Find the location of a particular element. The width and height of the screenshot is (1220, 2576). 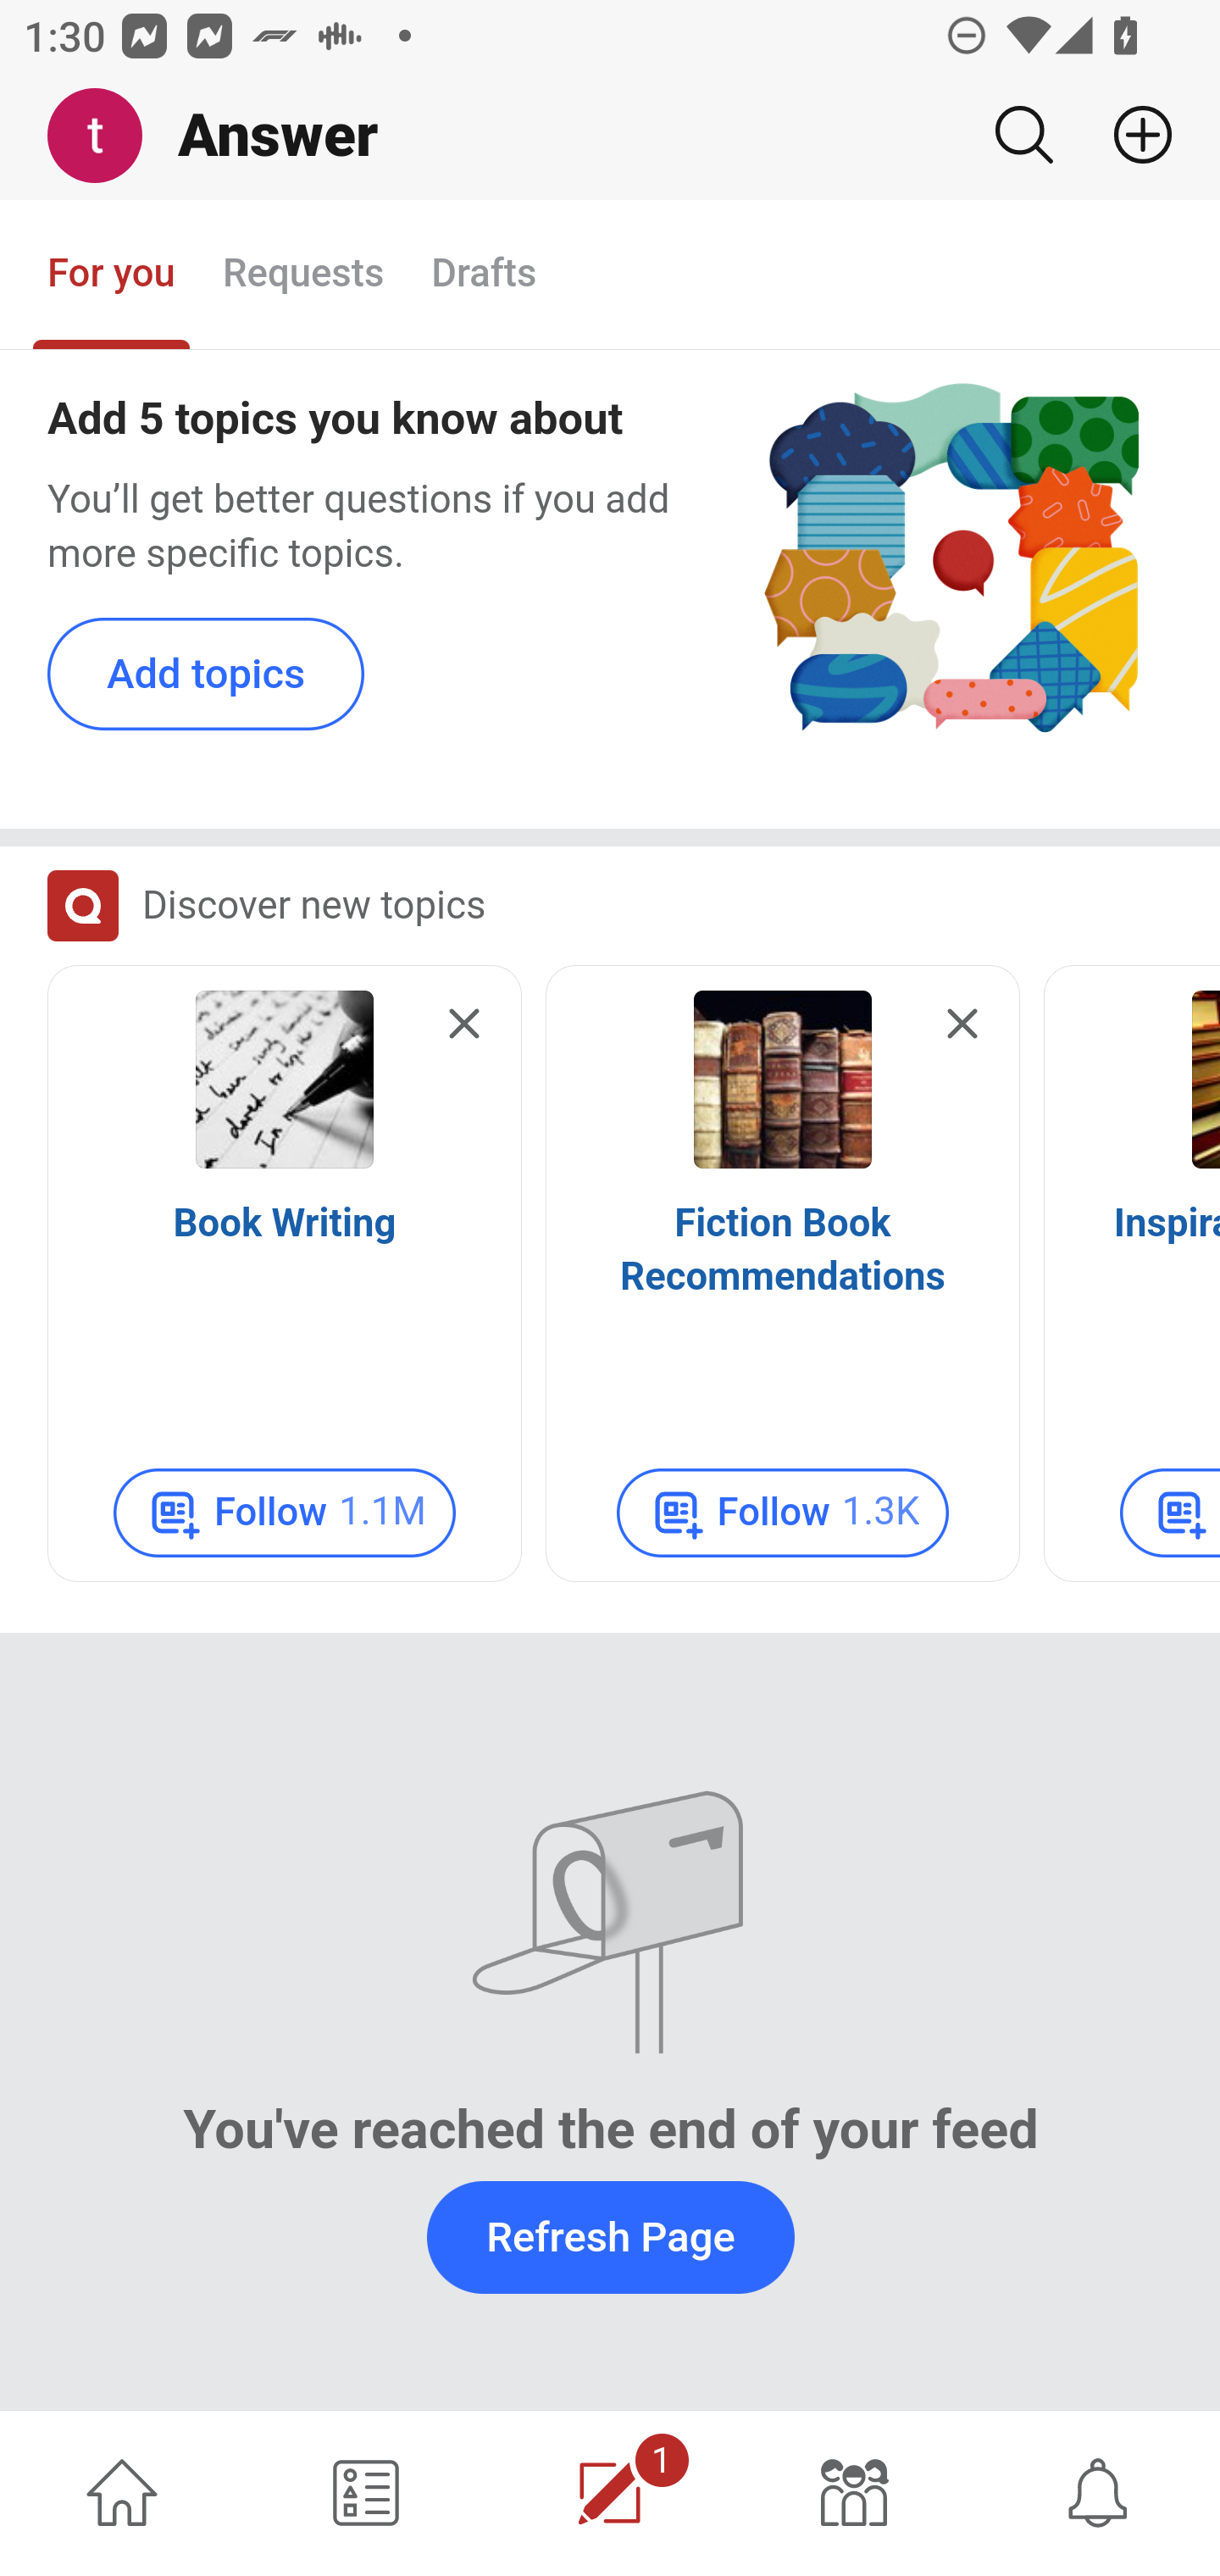

Refresh Page is located at coordinates (610, 2238).